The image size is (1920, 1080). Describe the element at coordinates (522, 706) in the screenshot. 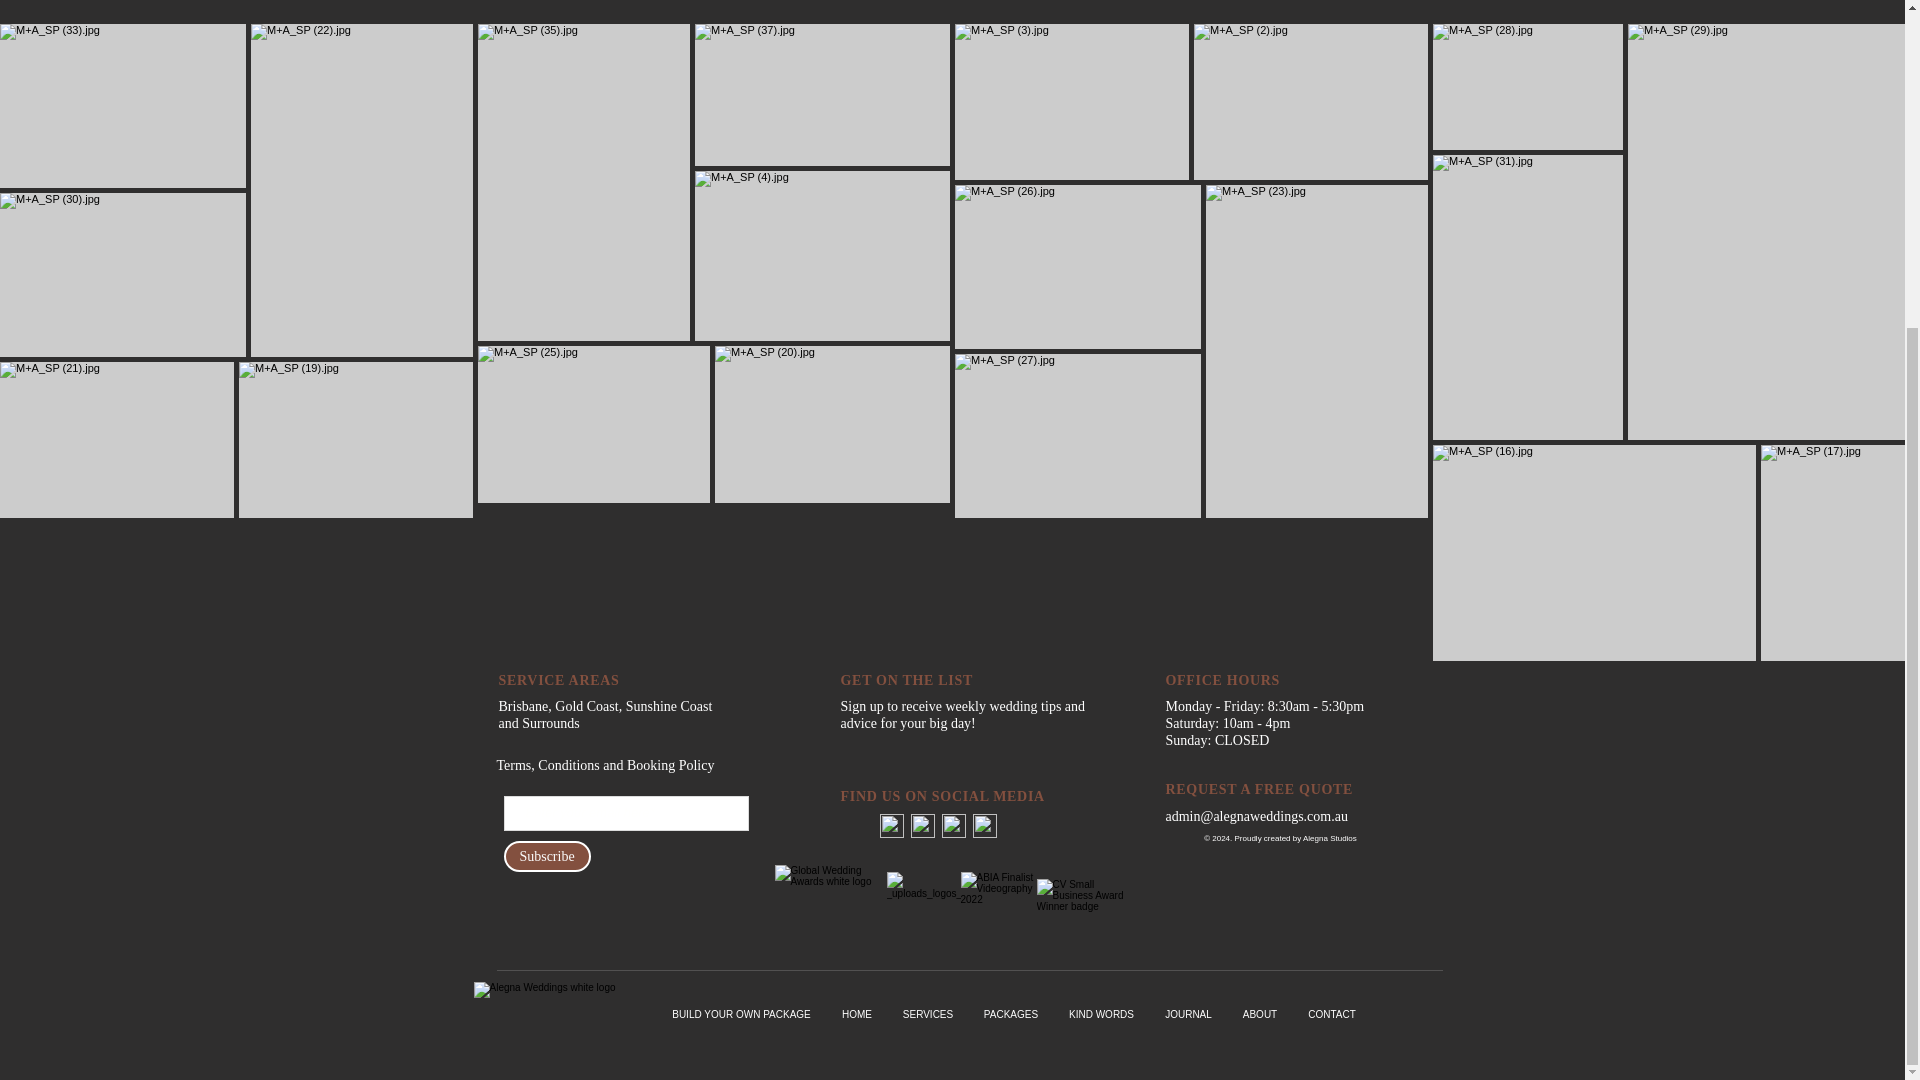

I see `Brisbane` at that location.